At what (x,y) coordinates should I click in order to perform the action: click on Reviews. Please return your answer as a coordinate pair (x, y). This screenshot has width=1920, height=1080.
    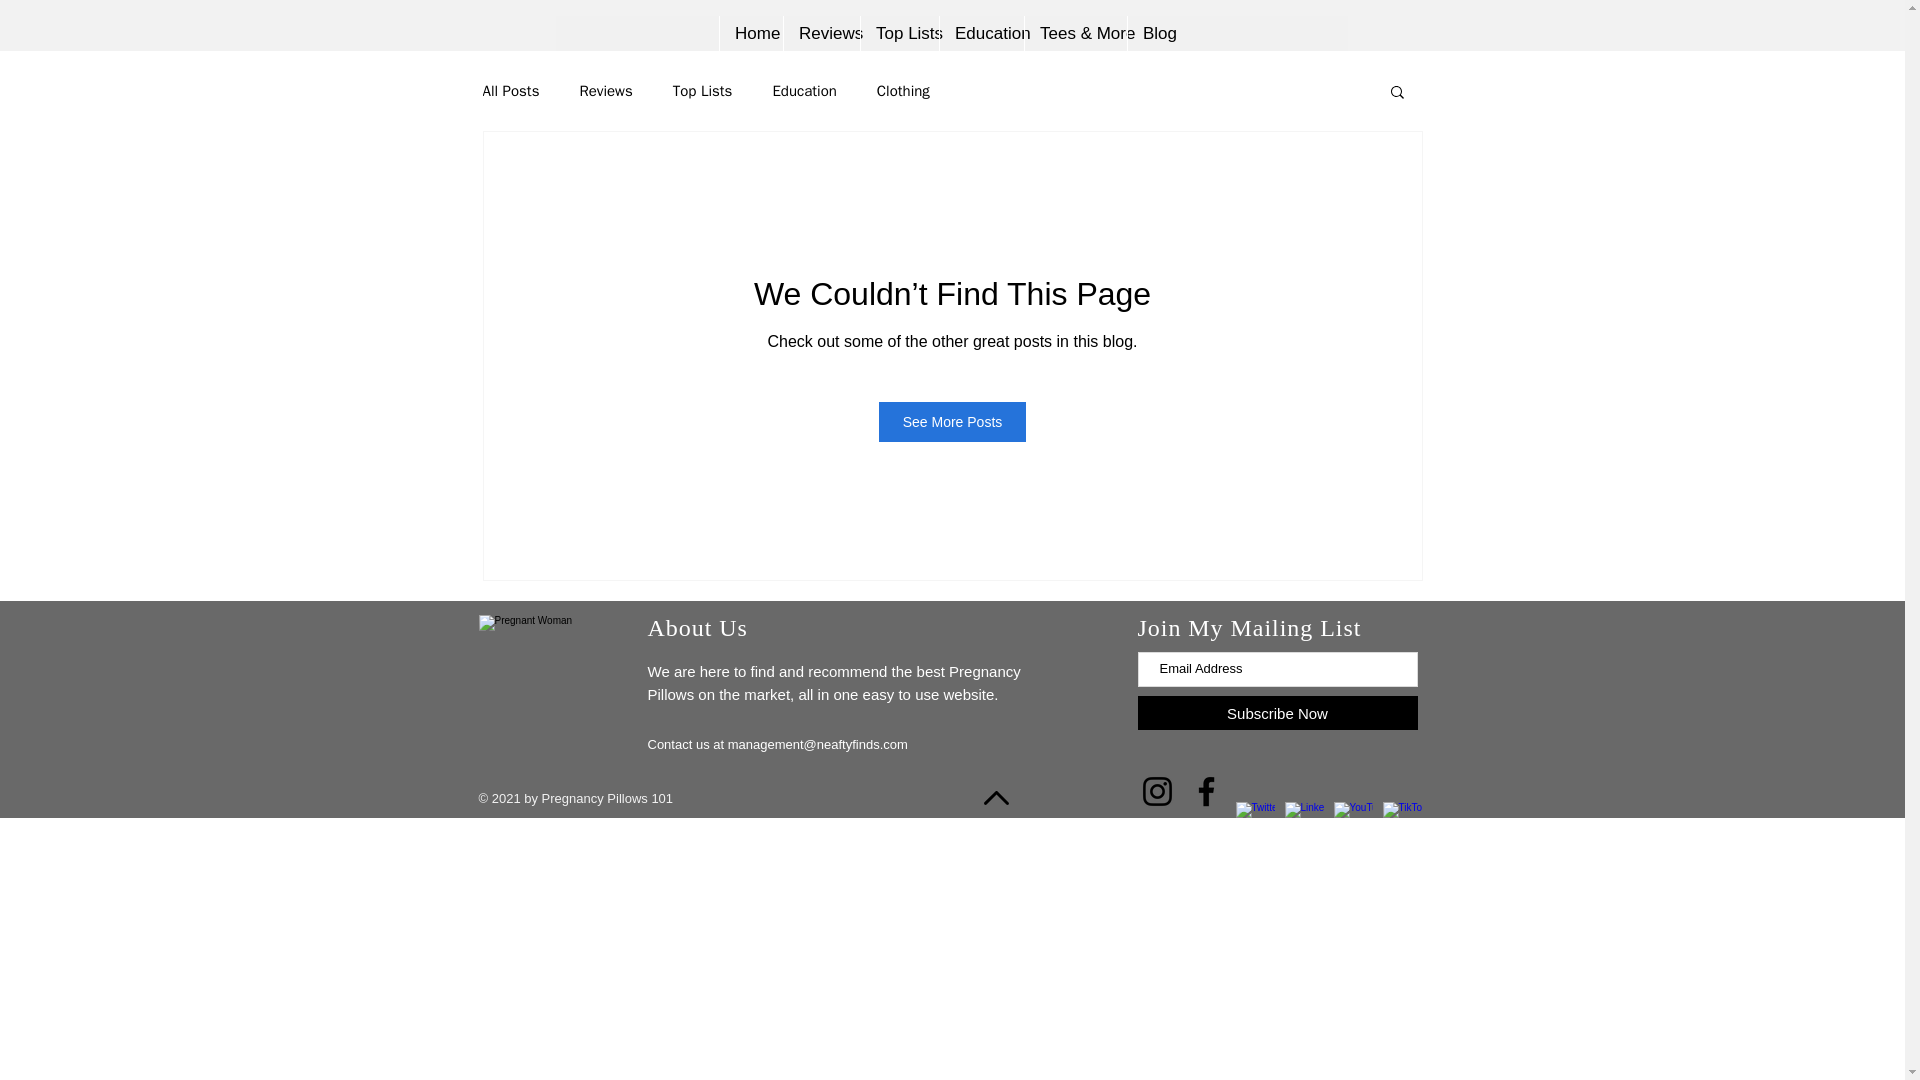
    Looking at the image, I should click on (605, 92).